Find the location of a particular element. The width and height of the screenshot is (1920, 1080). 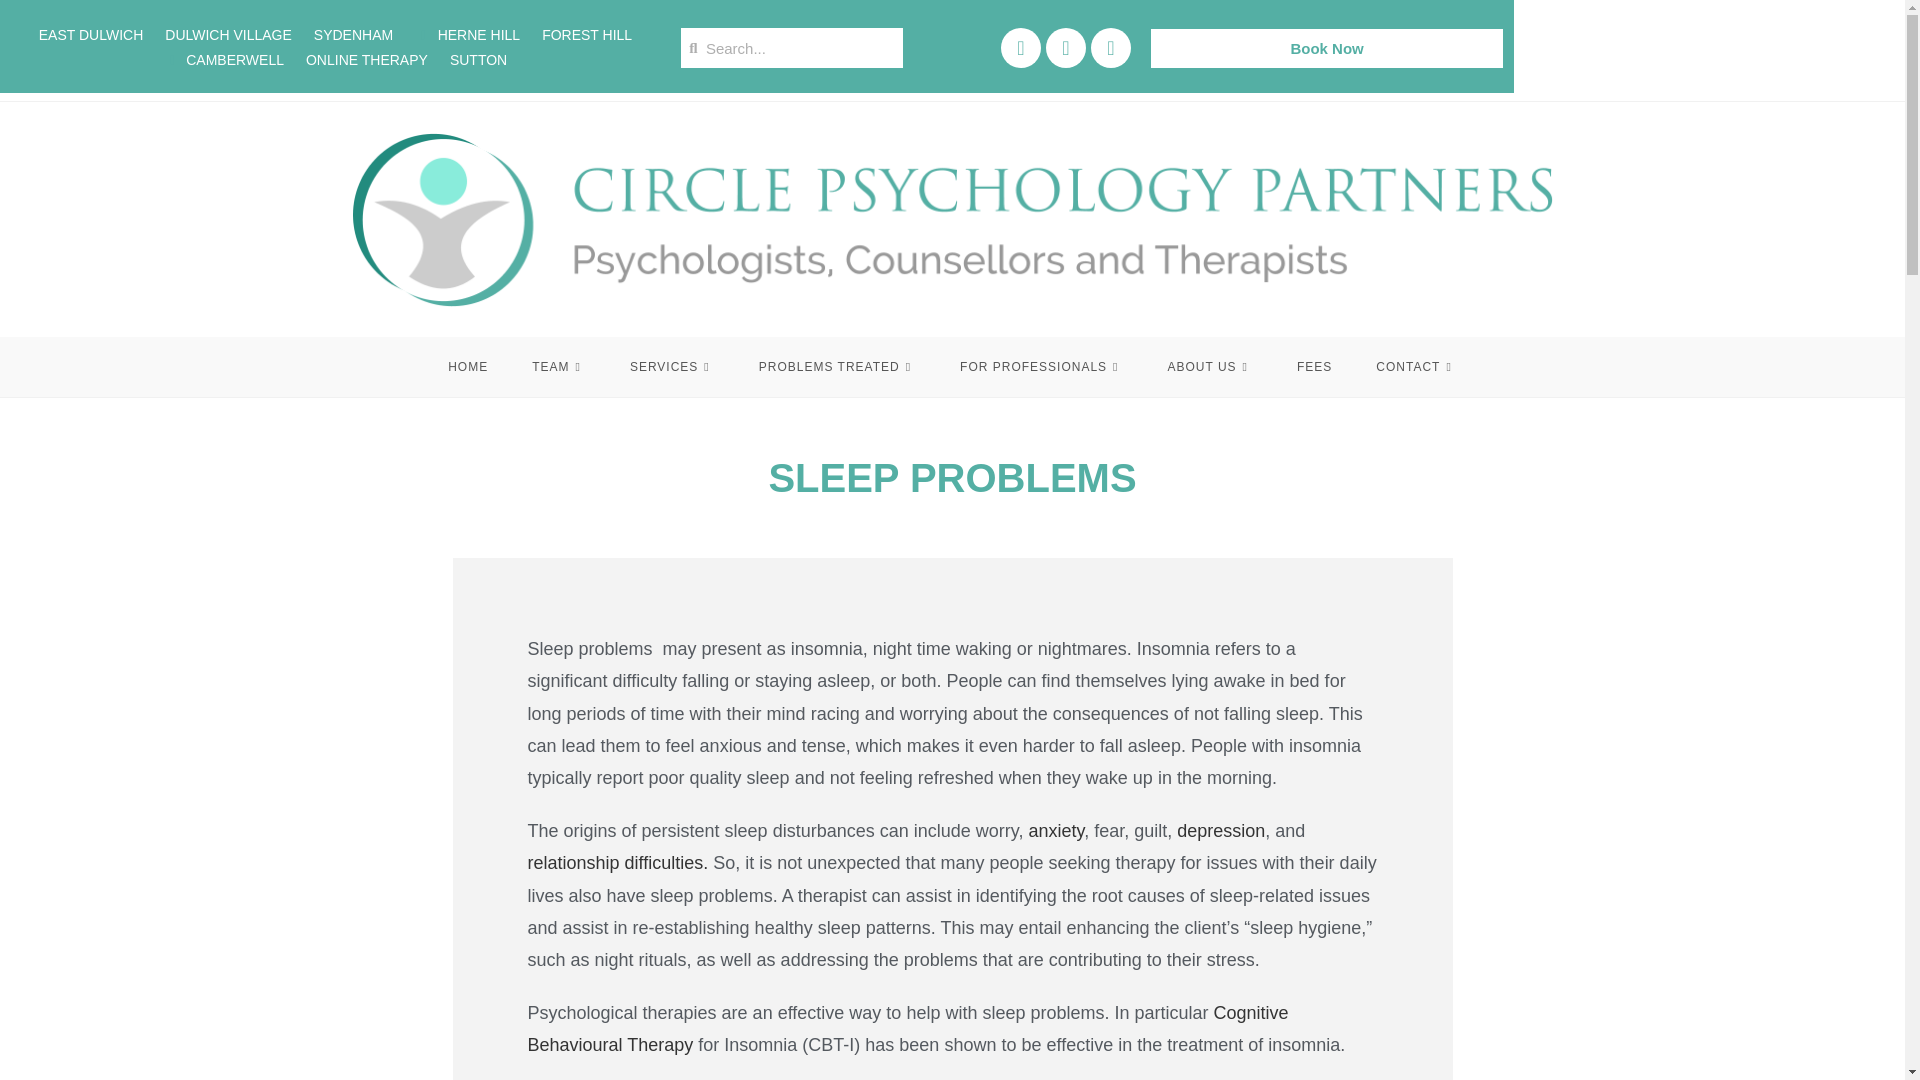

FOREST HILL is located at coordinates (586, 34).